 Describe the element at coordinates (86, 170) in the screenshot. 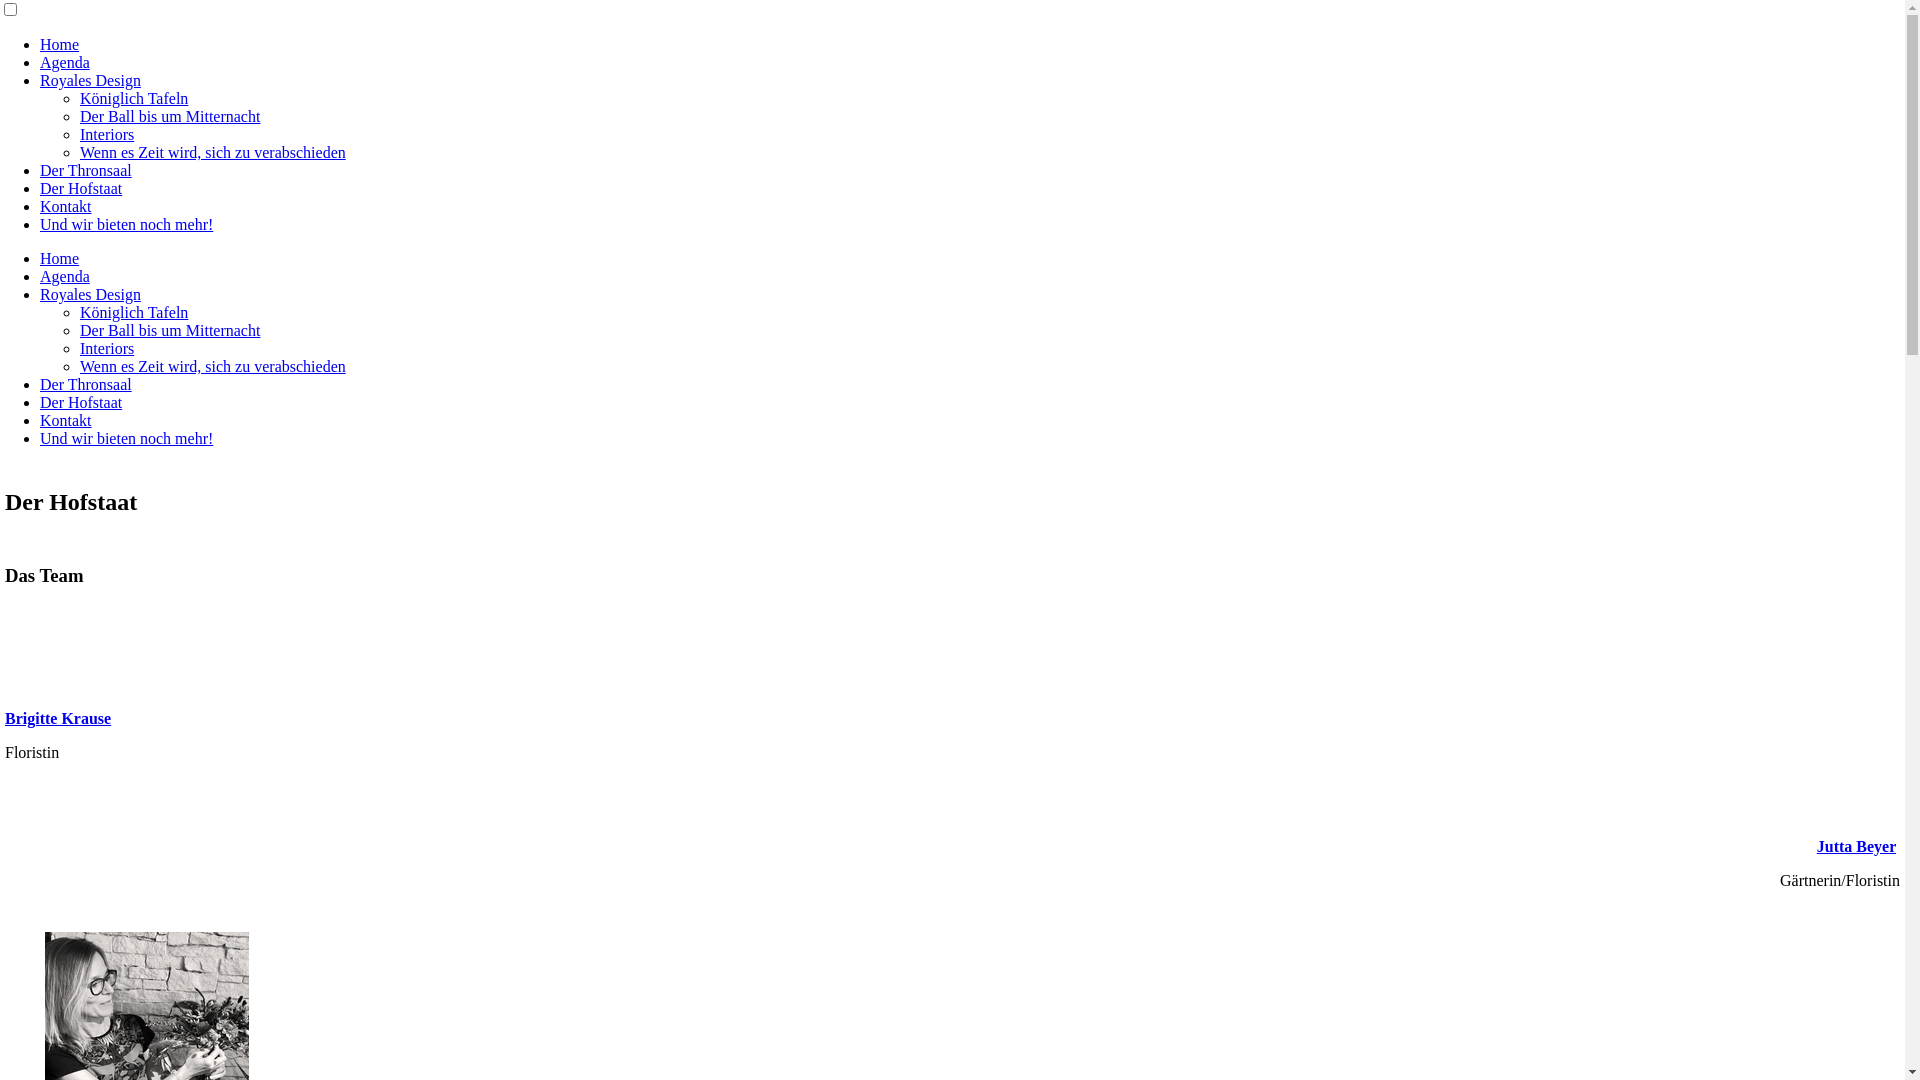

I see `Der Thronsaal` at that location.